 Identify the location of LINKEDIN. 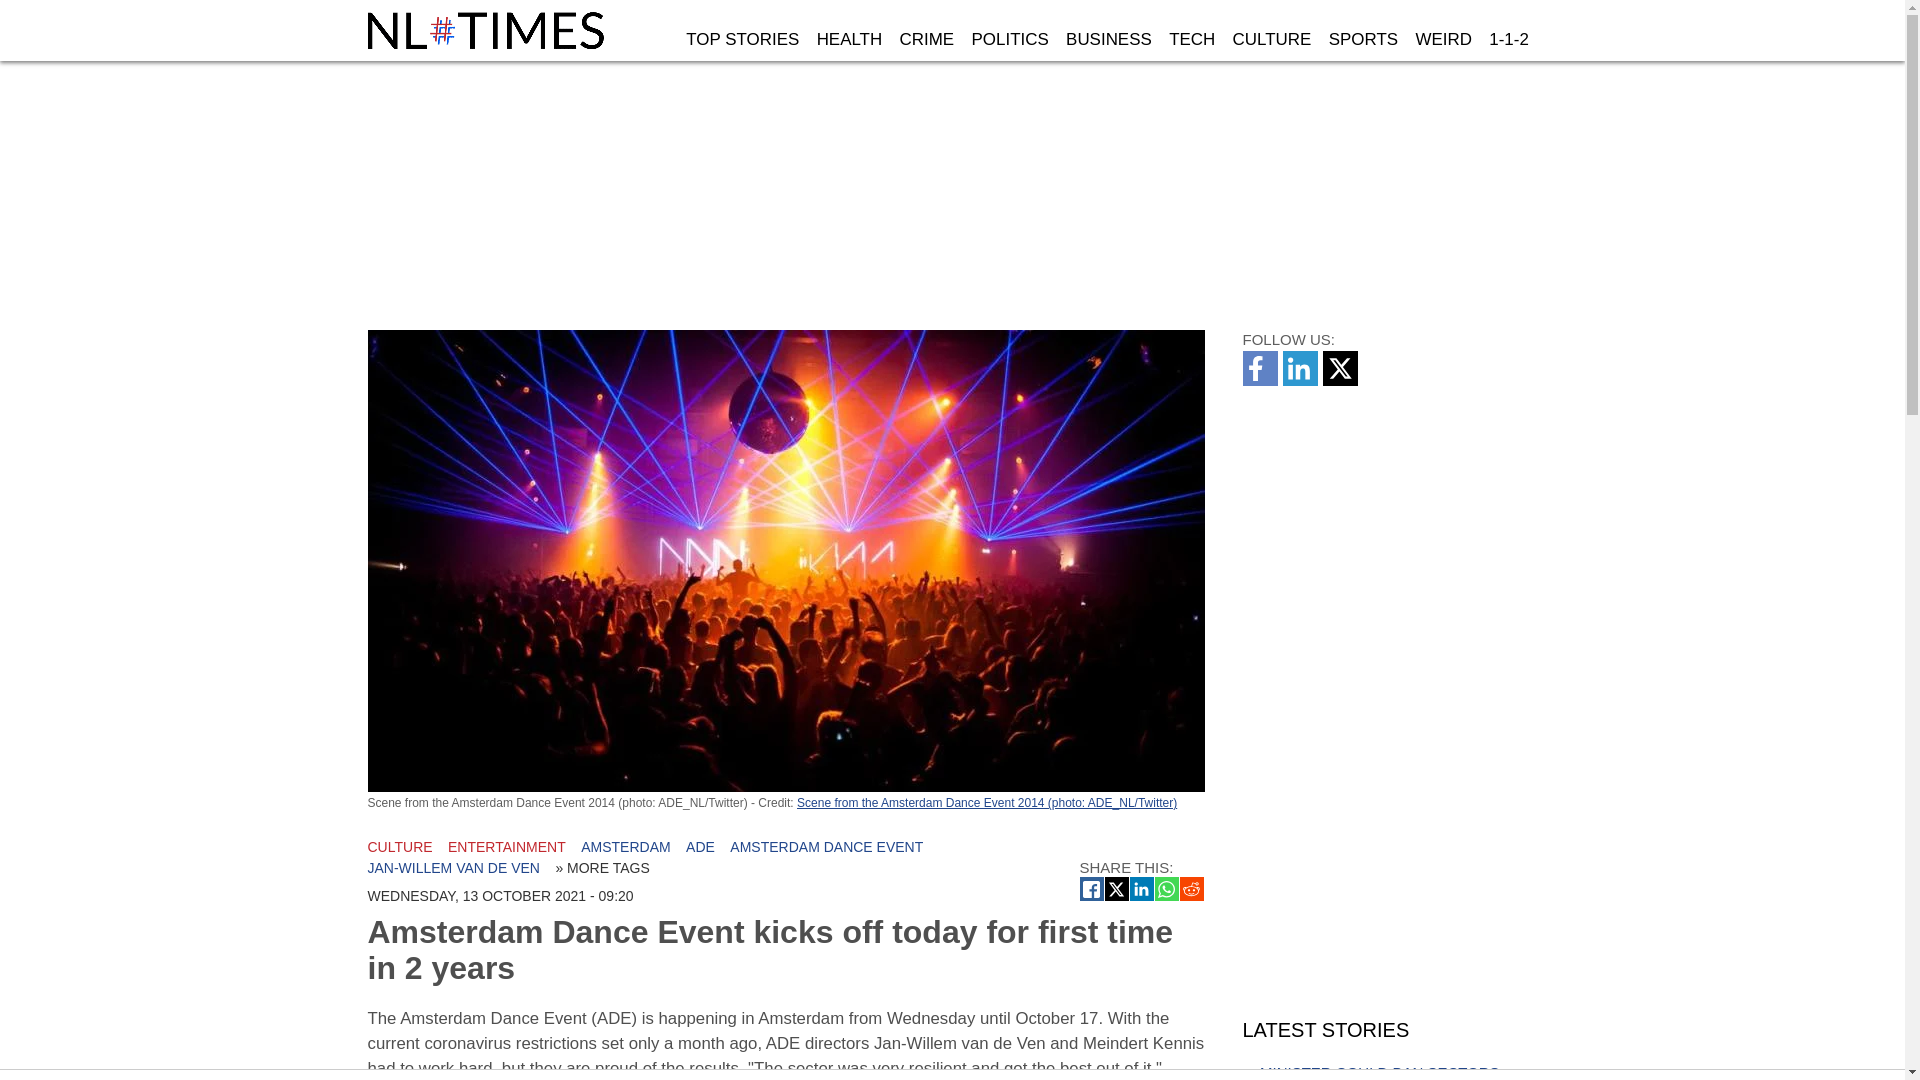
(1142, 888).